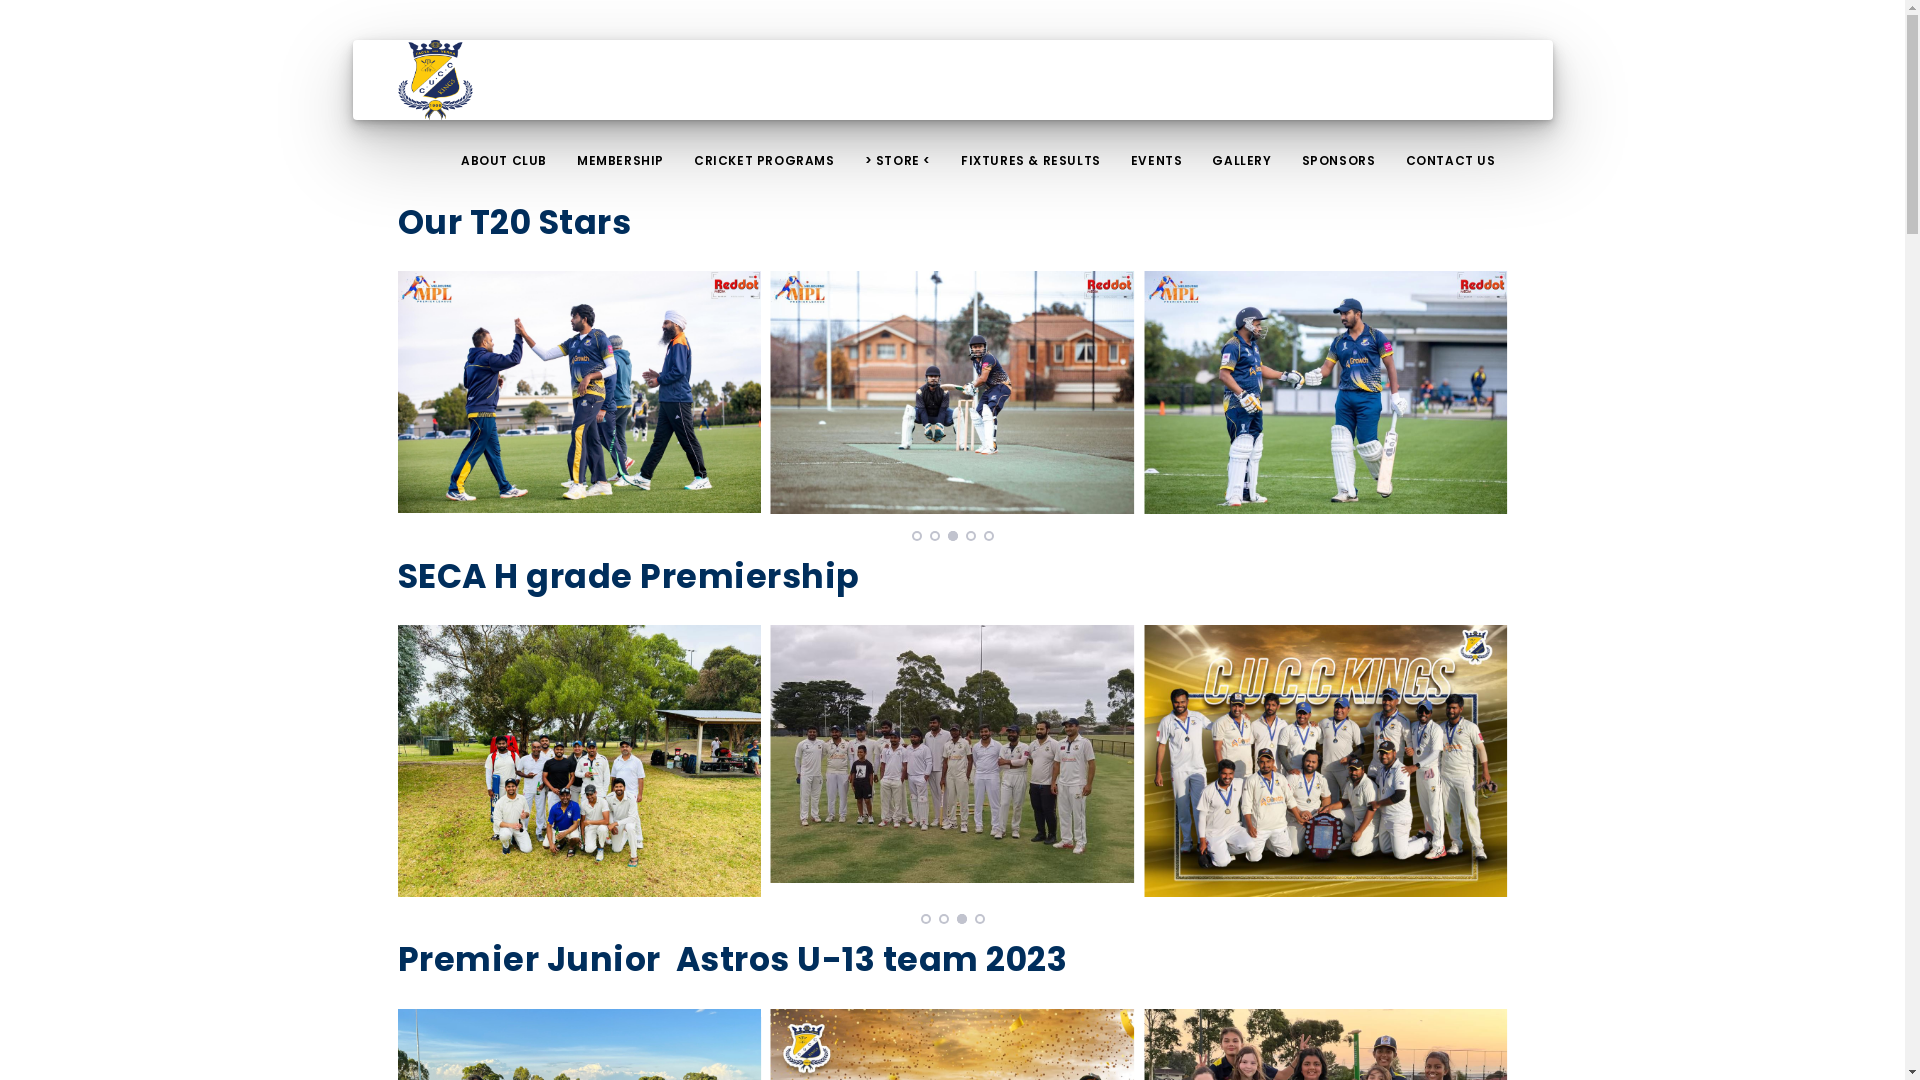  What do you see at coordinates (504, 160) in the screenshot?
I see `ABOUT CLUB` at bounding box center [504, 160].